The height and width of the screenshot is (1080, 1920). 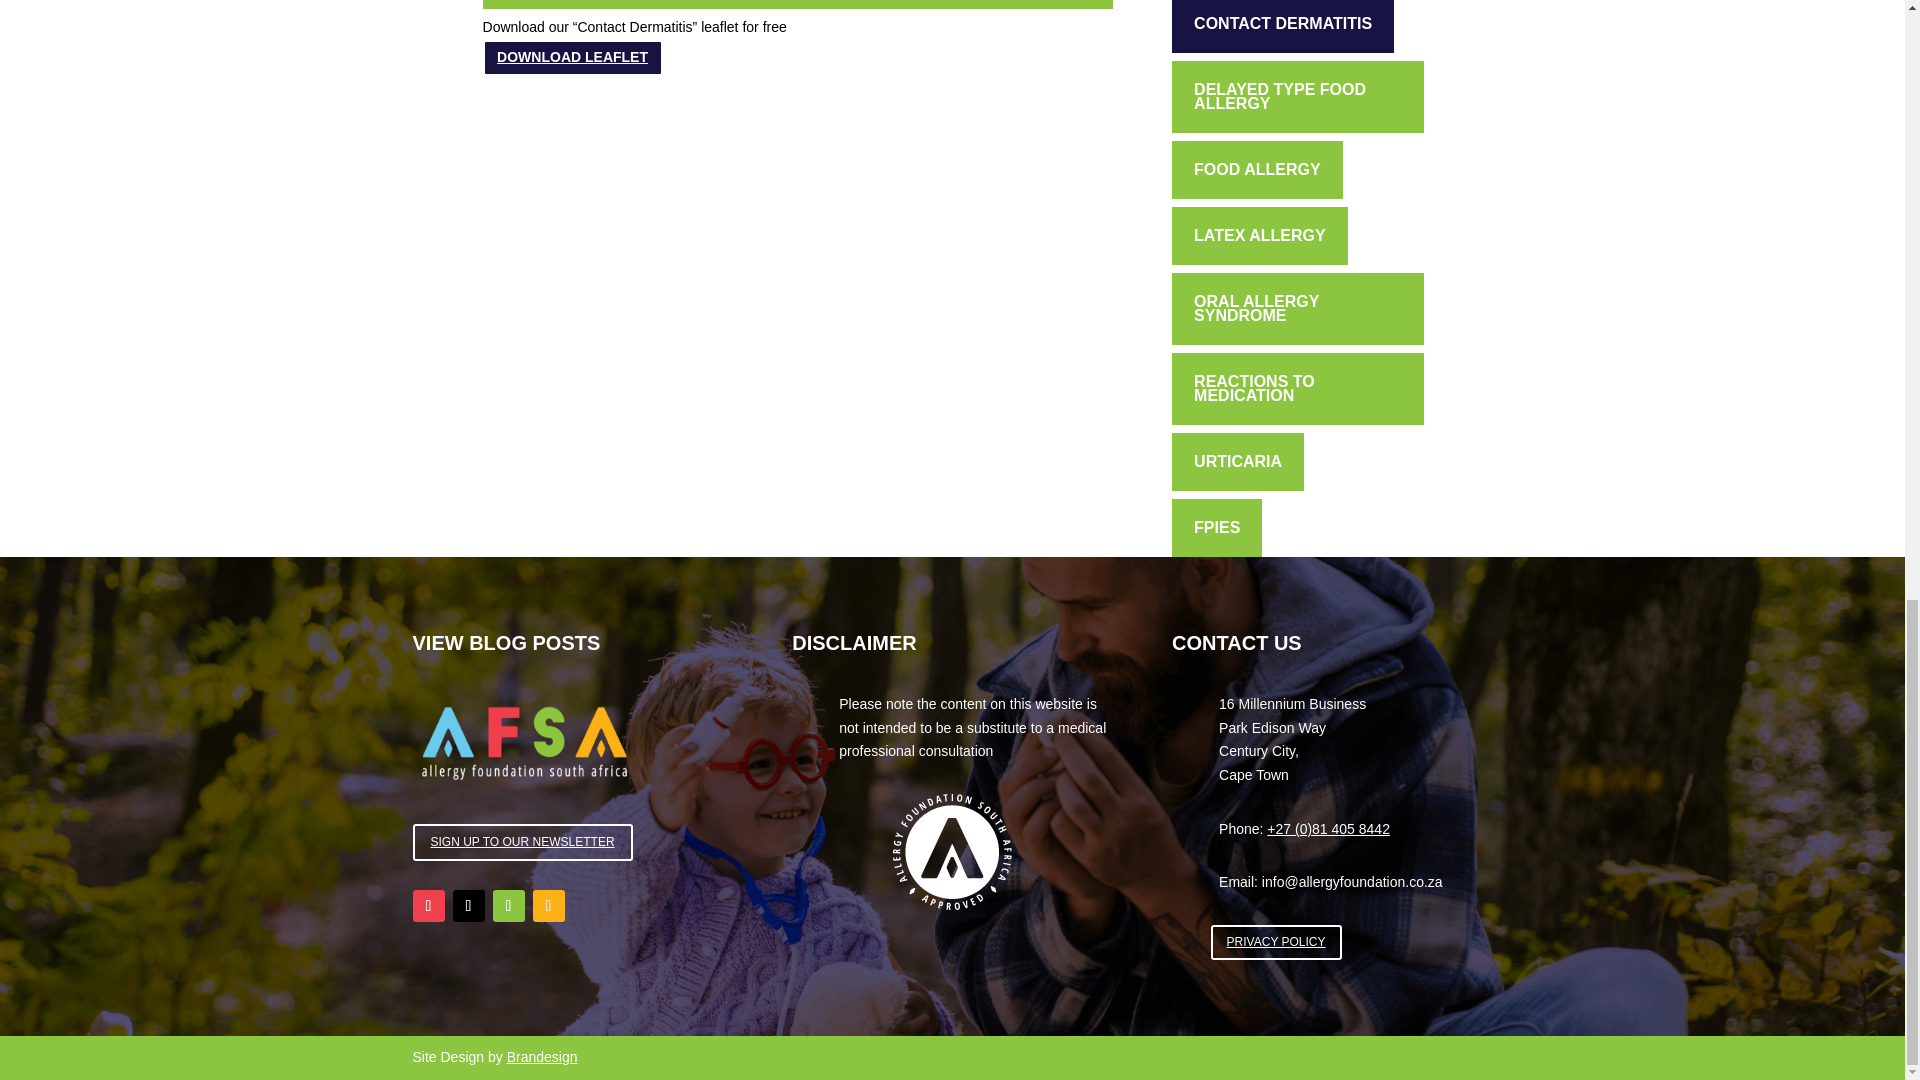 What do you see at coordinates (548, 906) in the screenshot?
I see `Follow on LinkedIn` at bounding box center [548, 906].